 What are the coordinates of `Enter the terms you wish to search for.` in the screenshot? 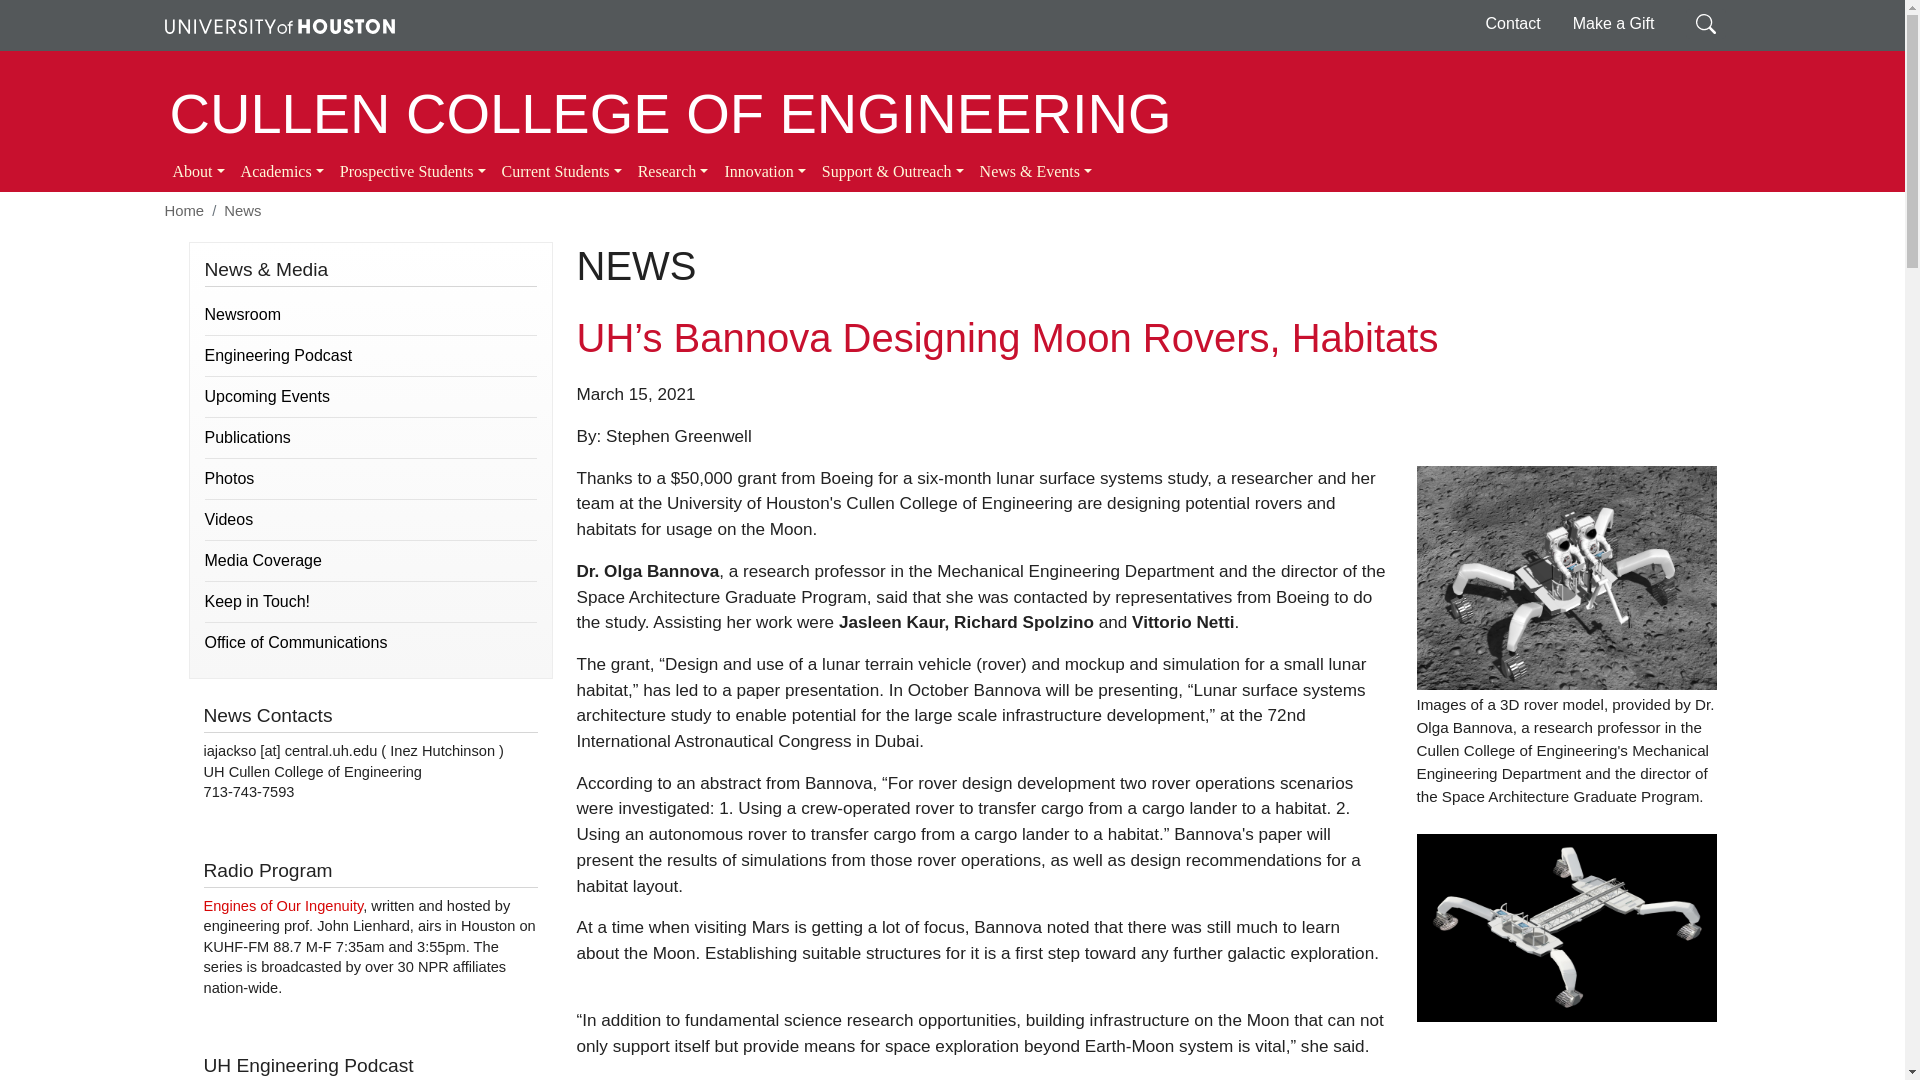 It's located at (1706, 23).